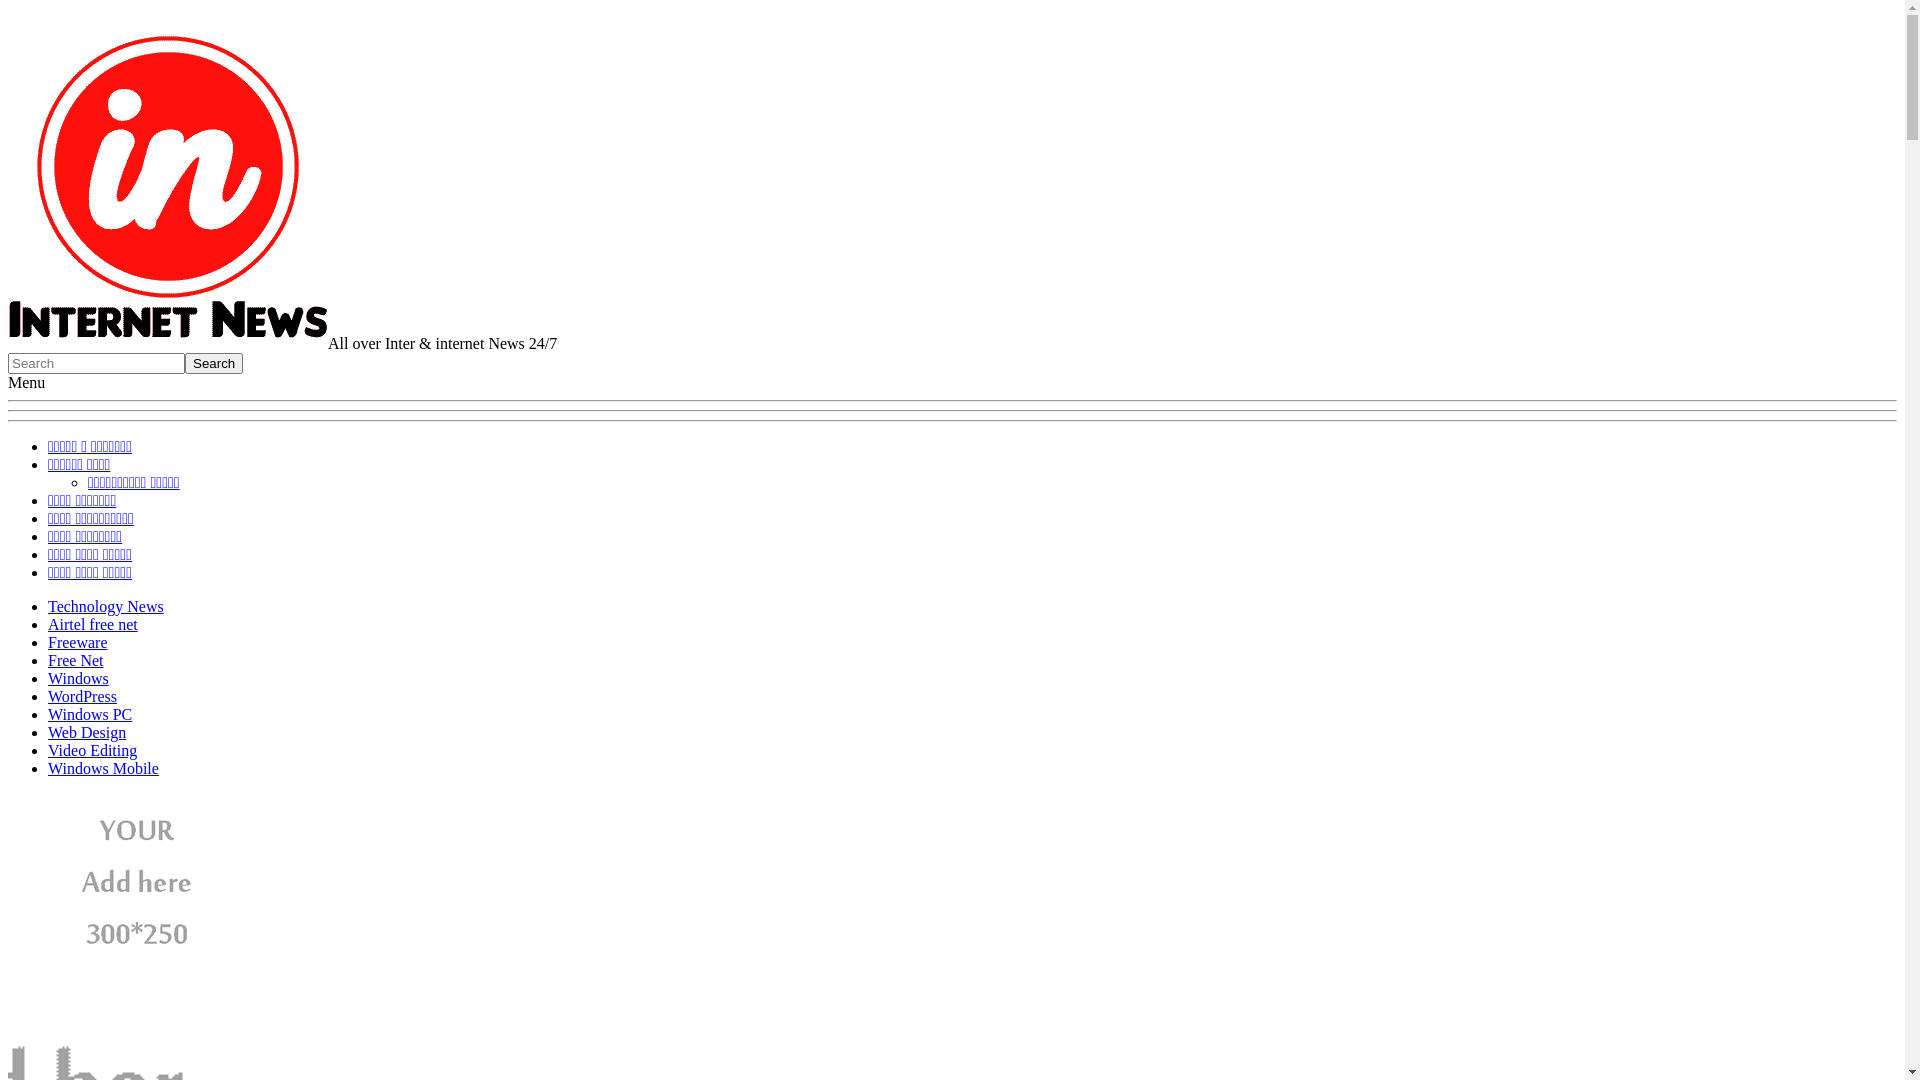 The image size is (1920, 1080). I want to click on Airtel free net, so click(93, 624).